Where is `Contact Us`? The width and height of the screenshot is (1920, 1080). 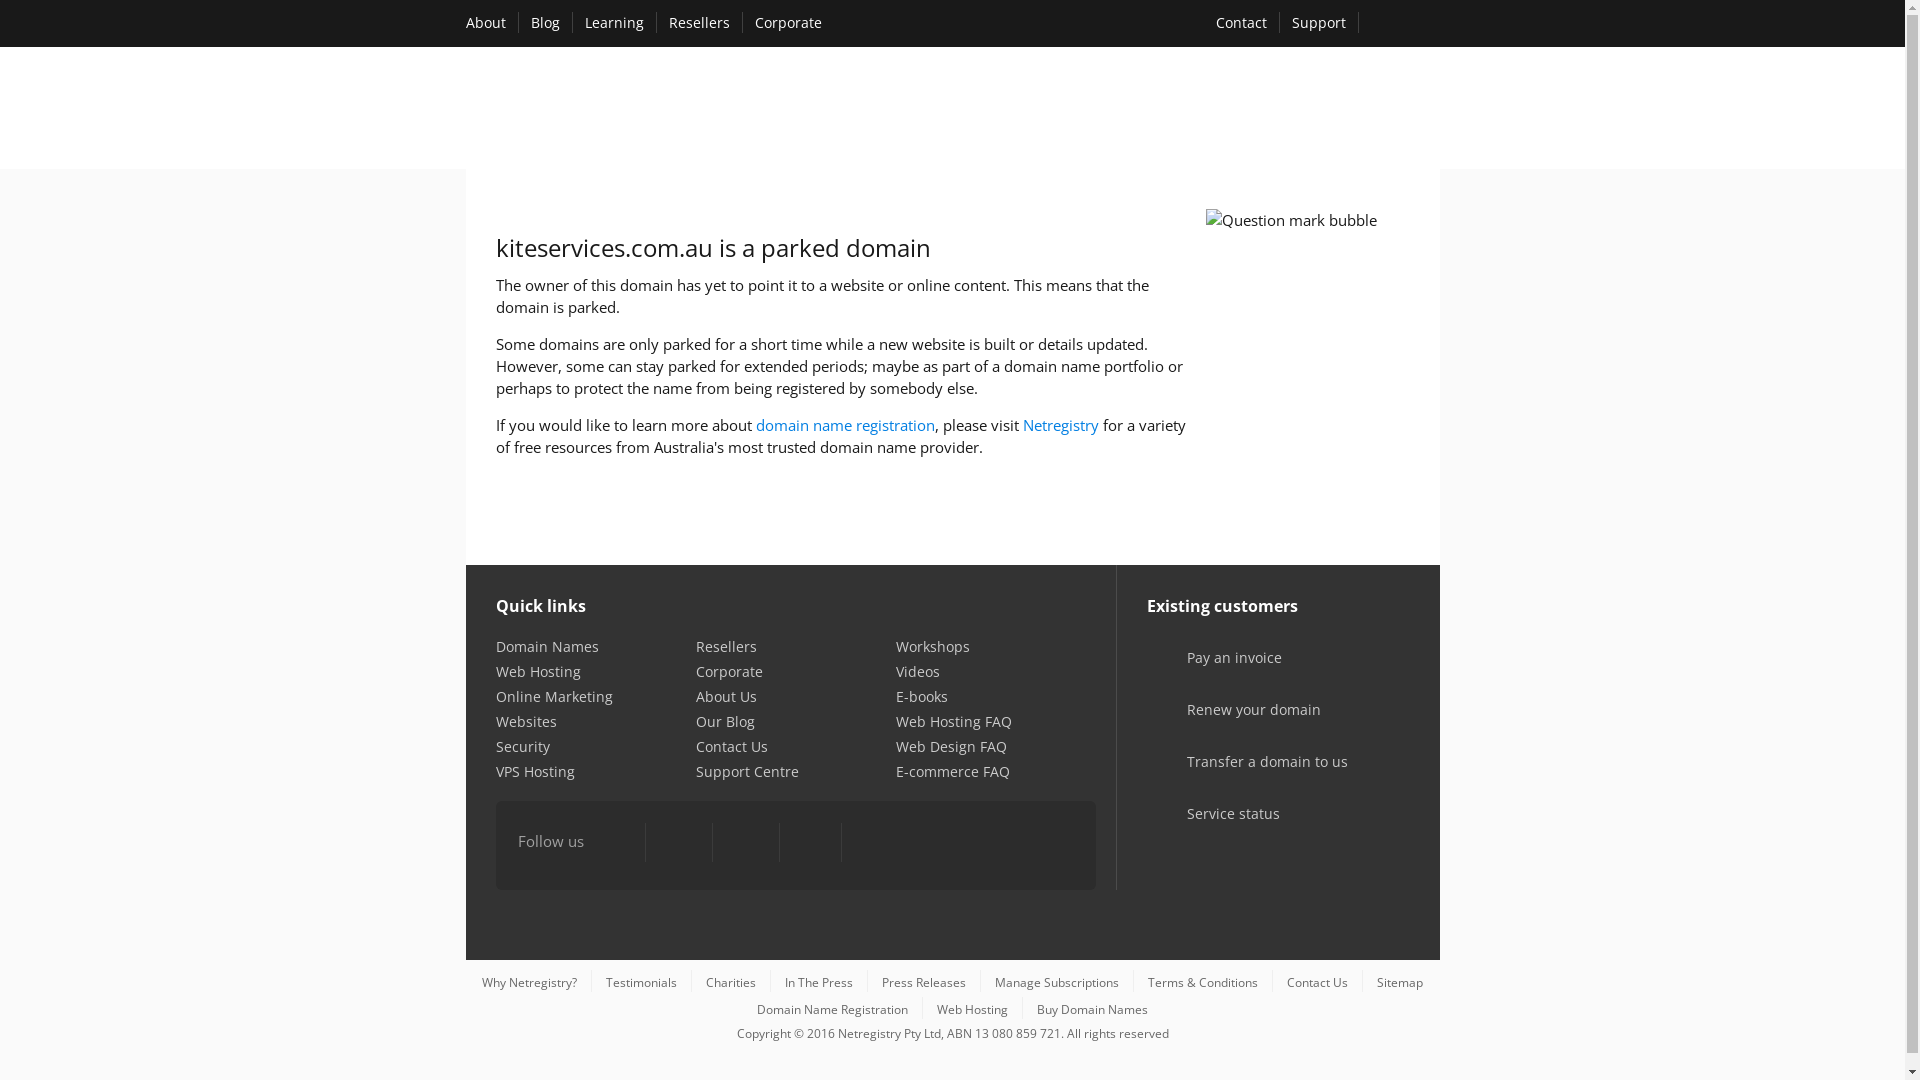
Contact Us is located at coordinates (1318, 982).